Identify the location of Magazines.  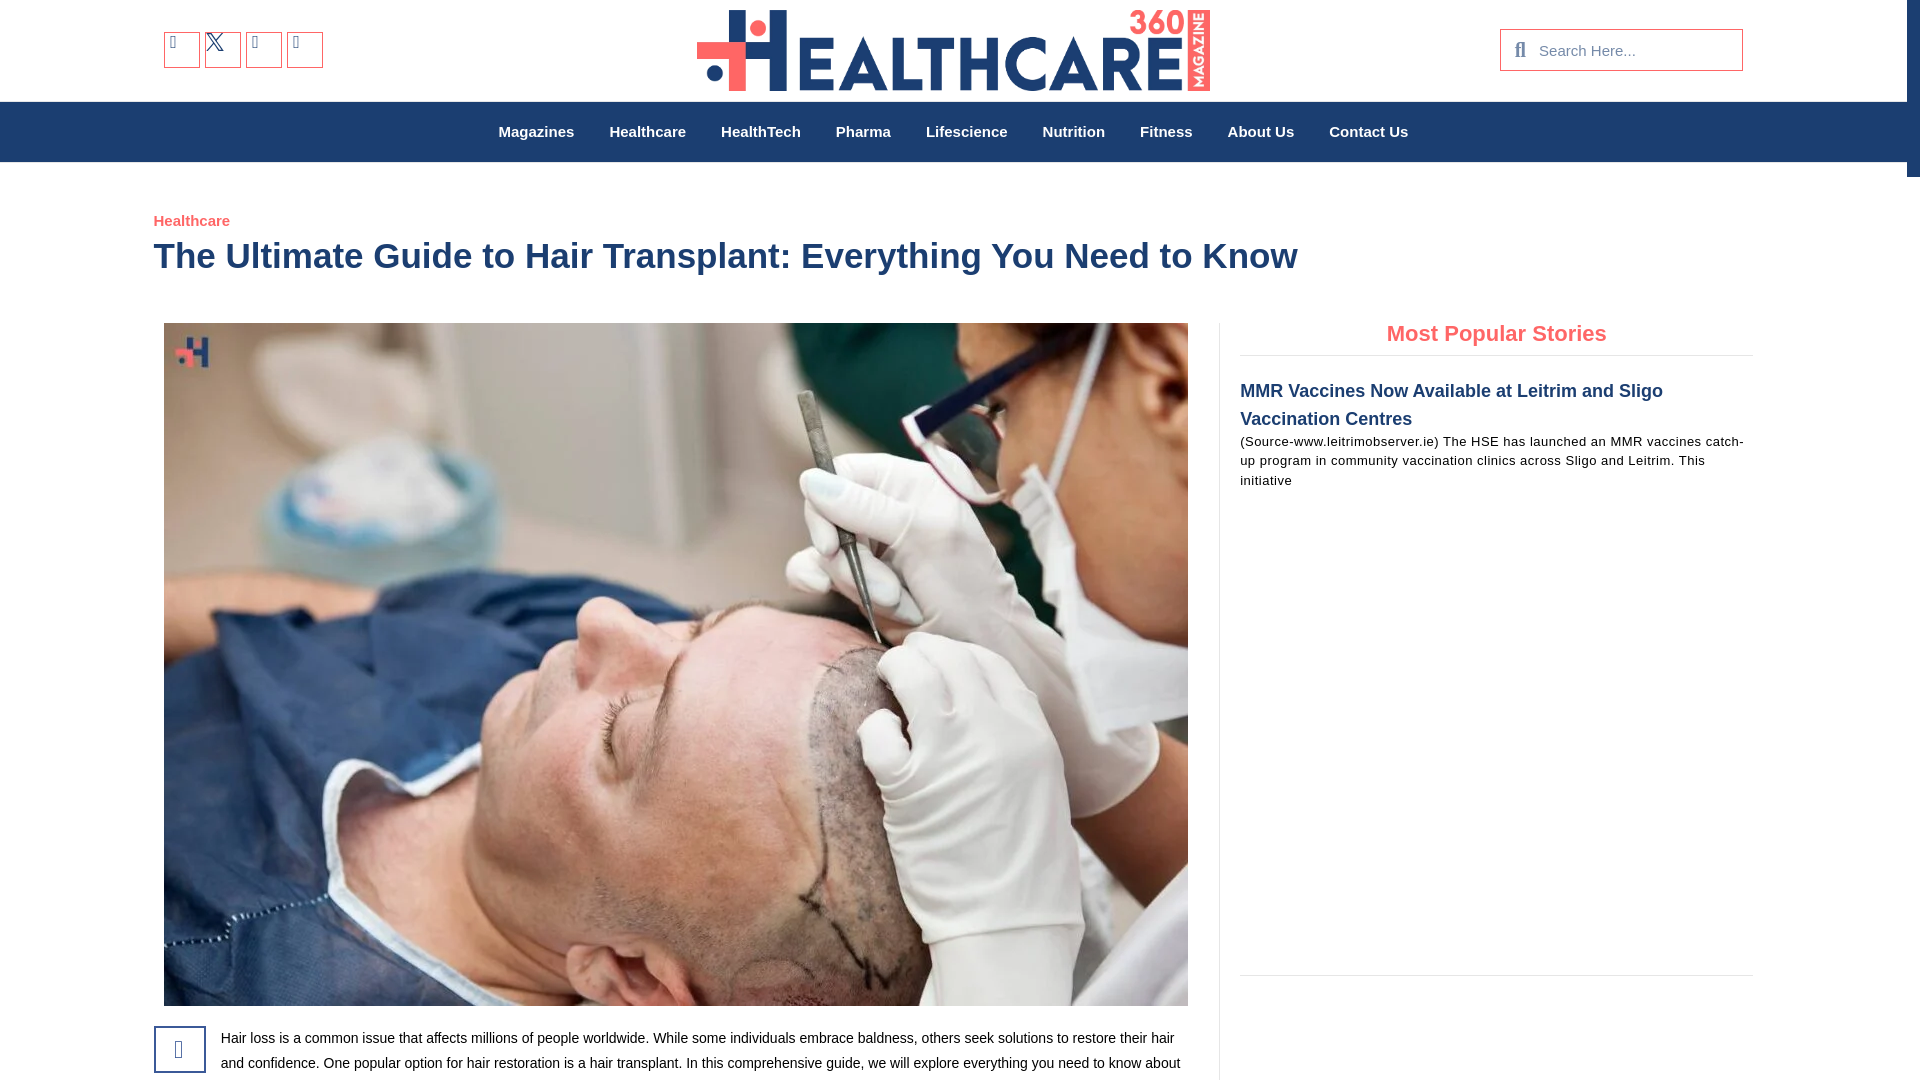
(537, 131).